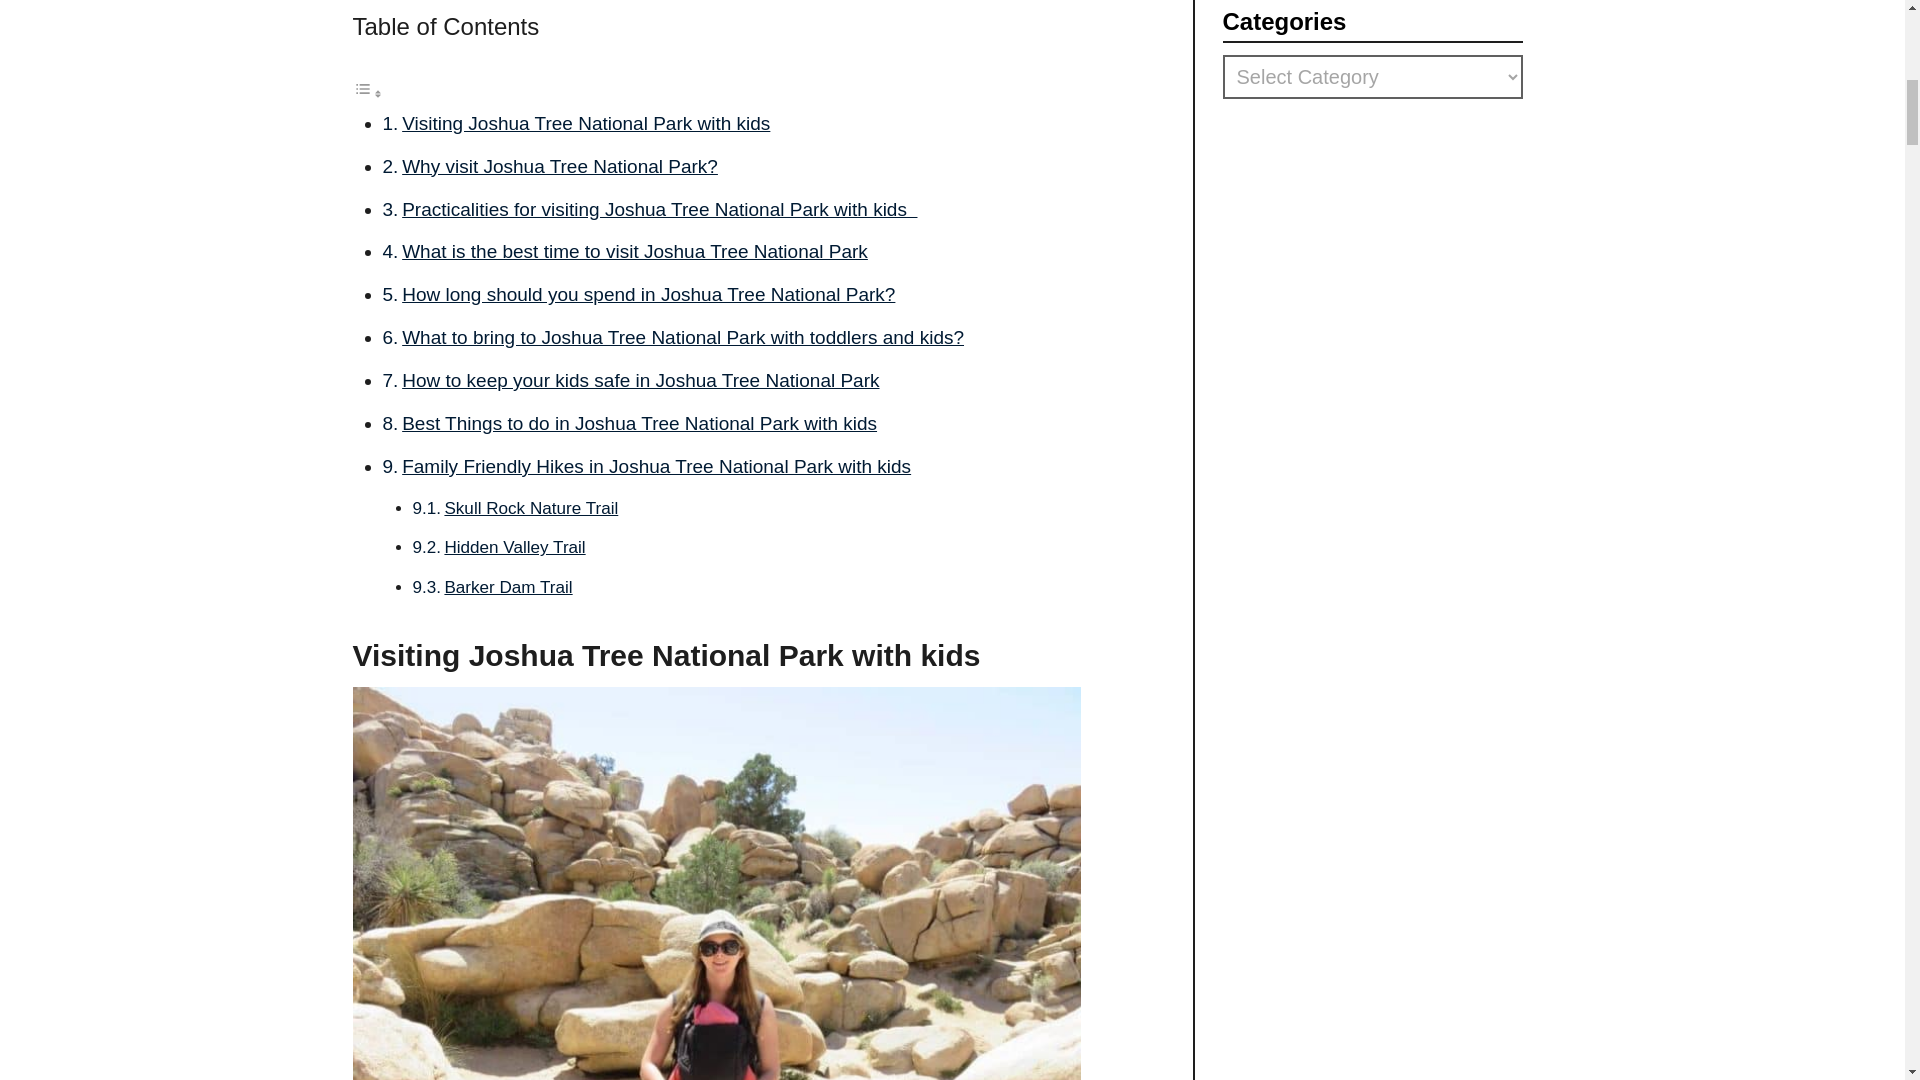 The image size is (1920, 1080). I want to click on Barker Dam Trail, so click(508, 587).